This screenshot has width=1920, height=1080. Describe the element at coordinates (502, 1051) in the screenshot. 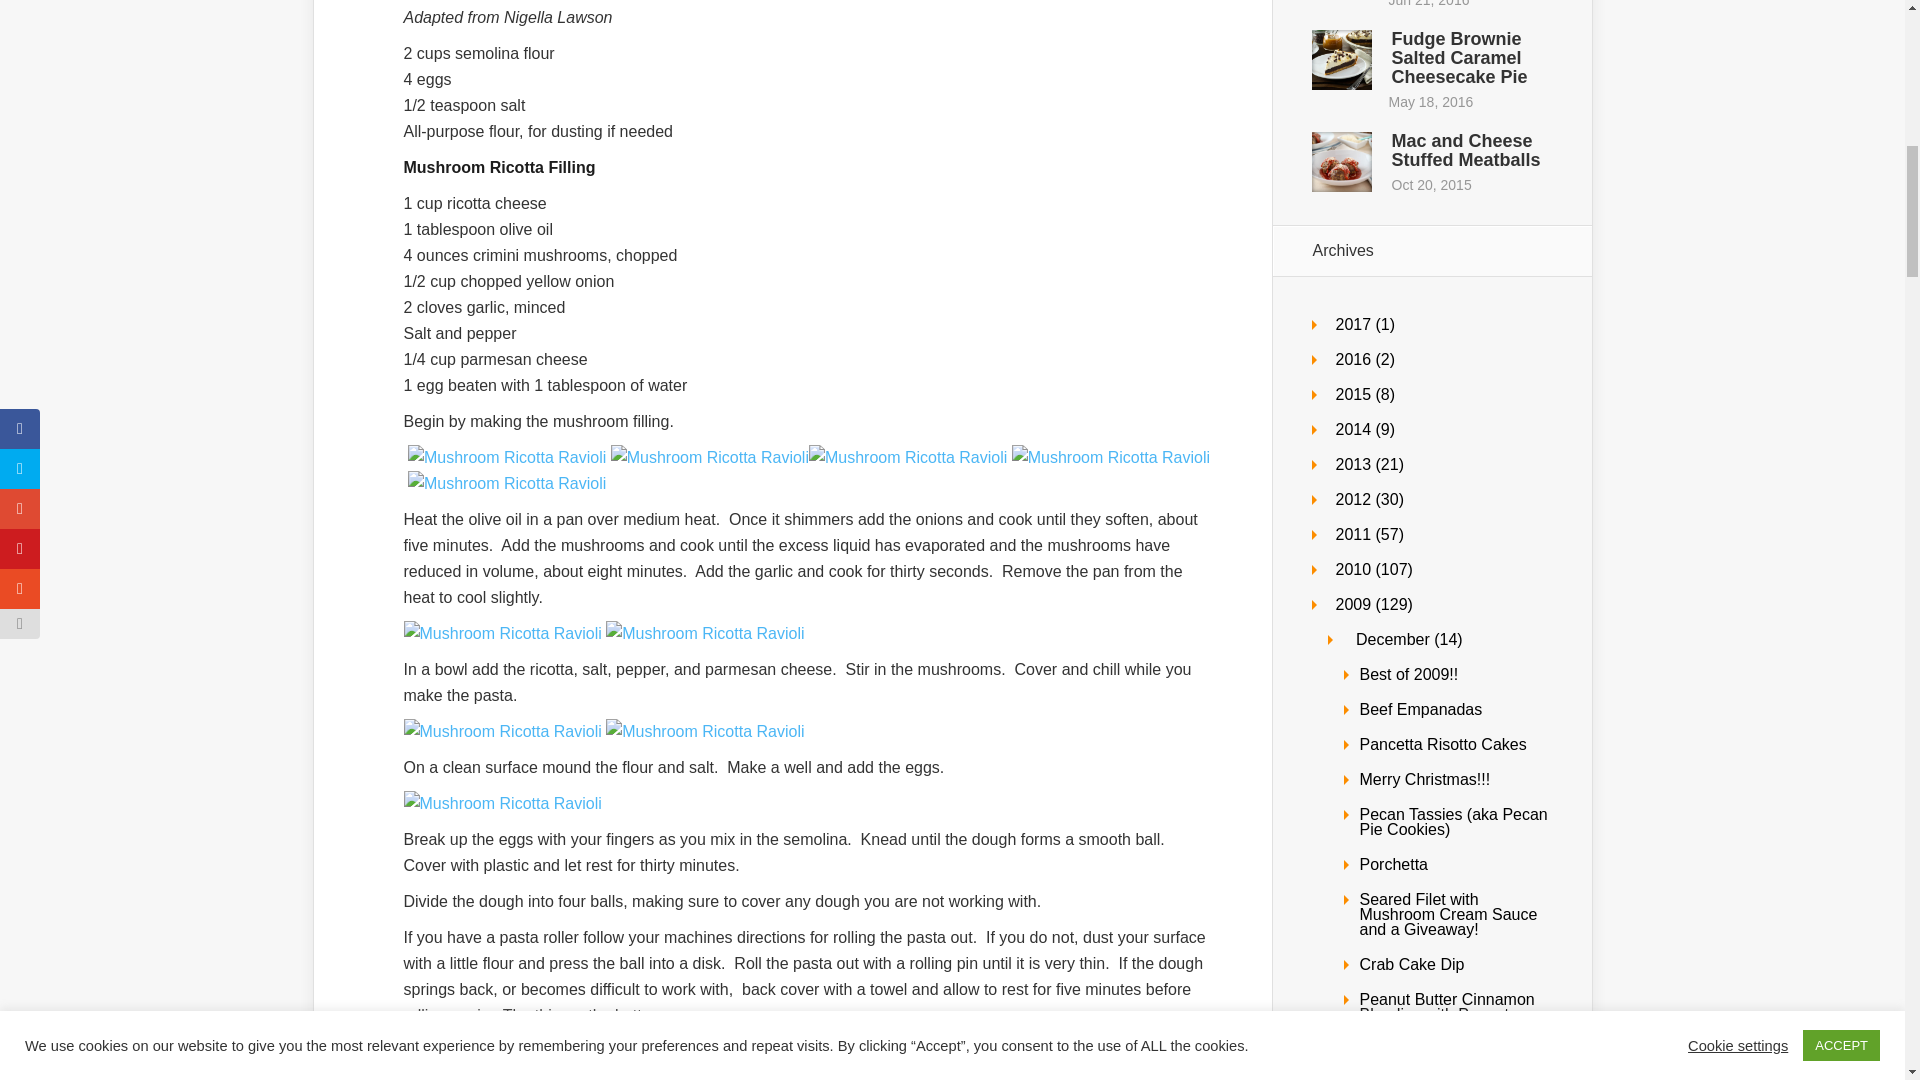

I see `Mushroom Ricotta Ravioli` at that location.